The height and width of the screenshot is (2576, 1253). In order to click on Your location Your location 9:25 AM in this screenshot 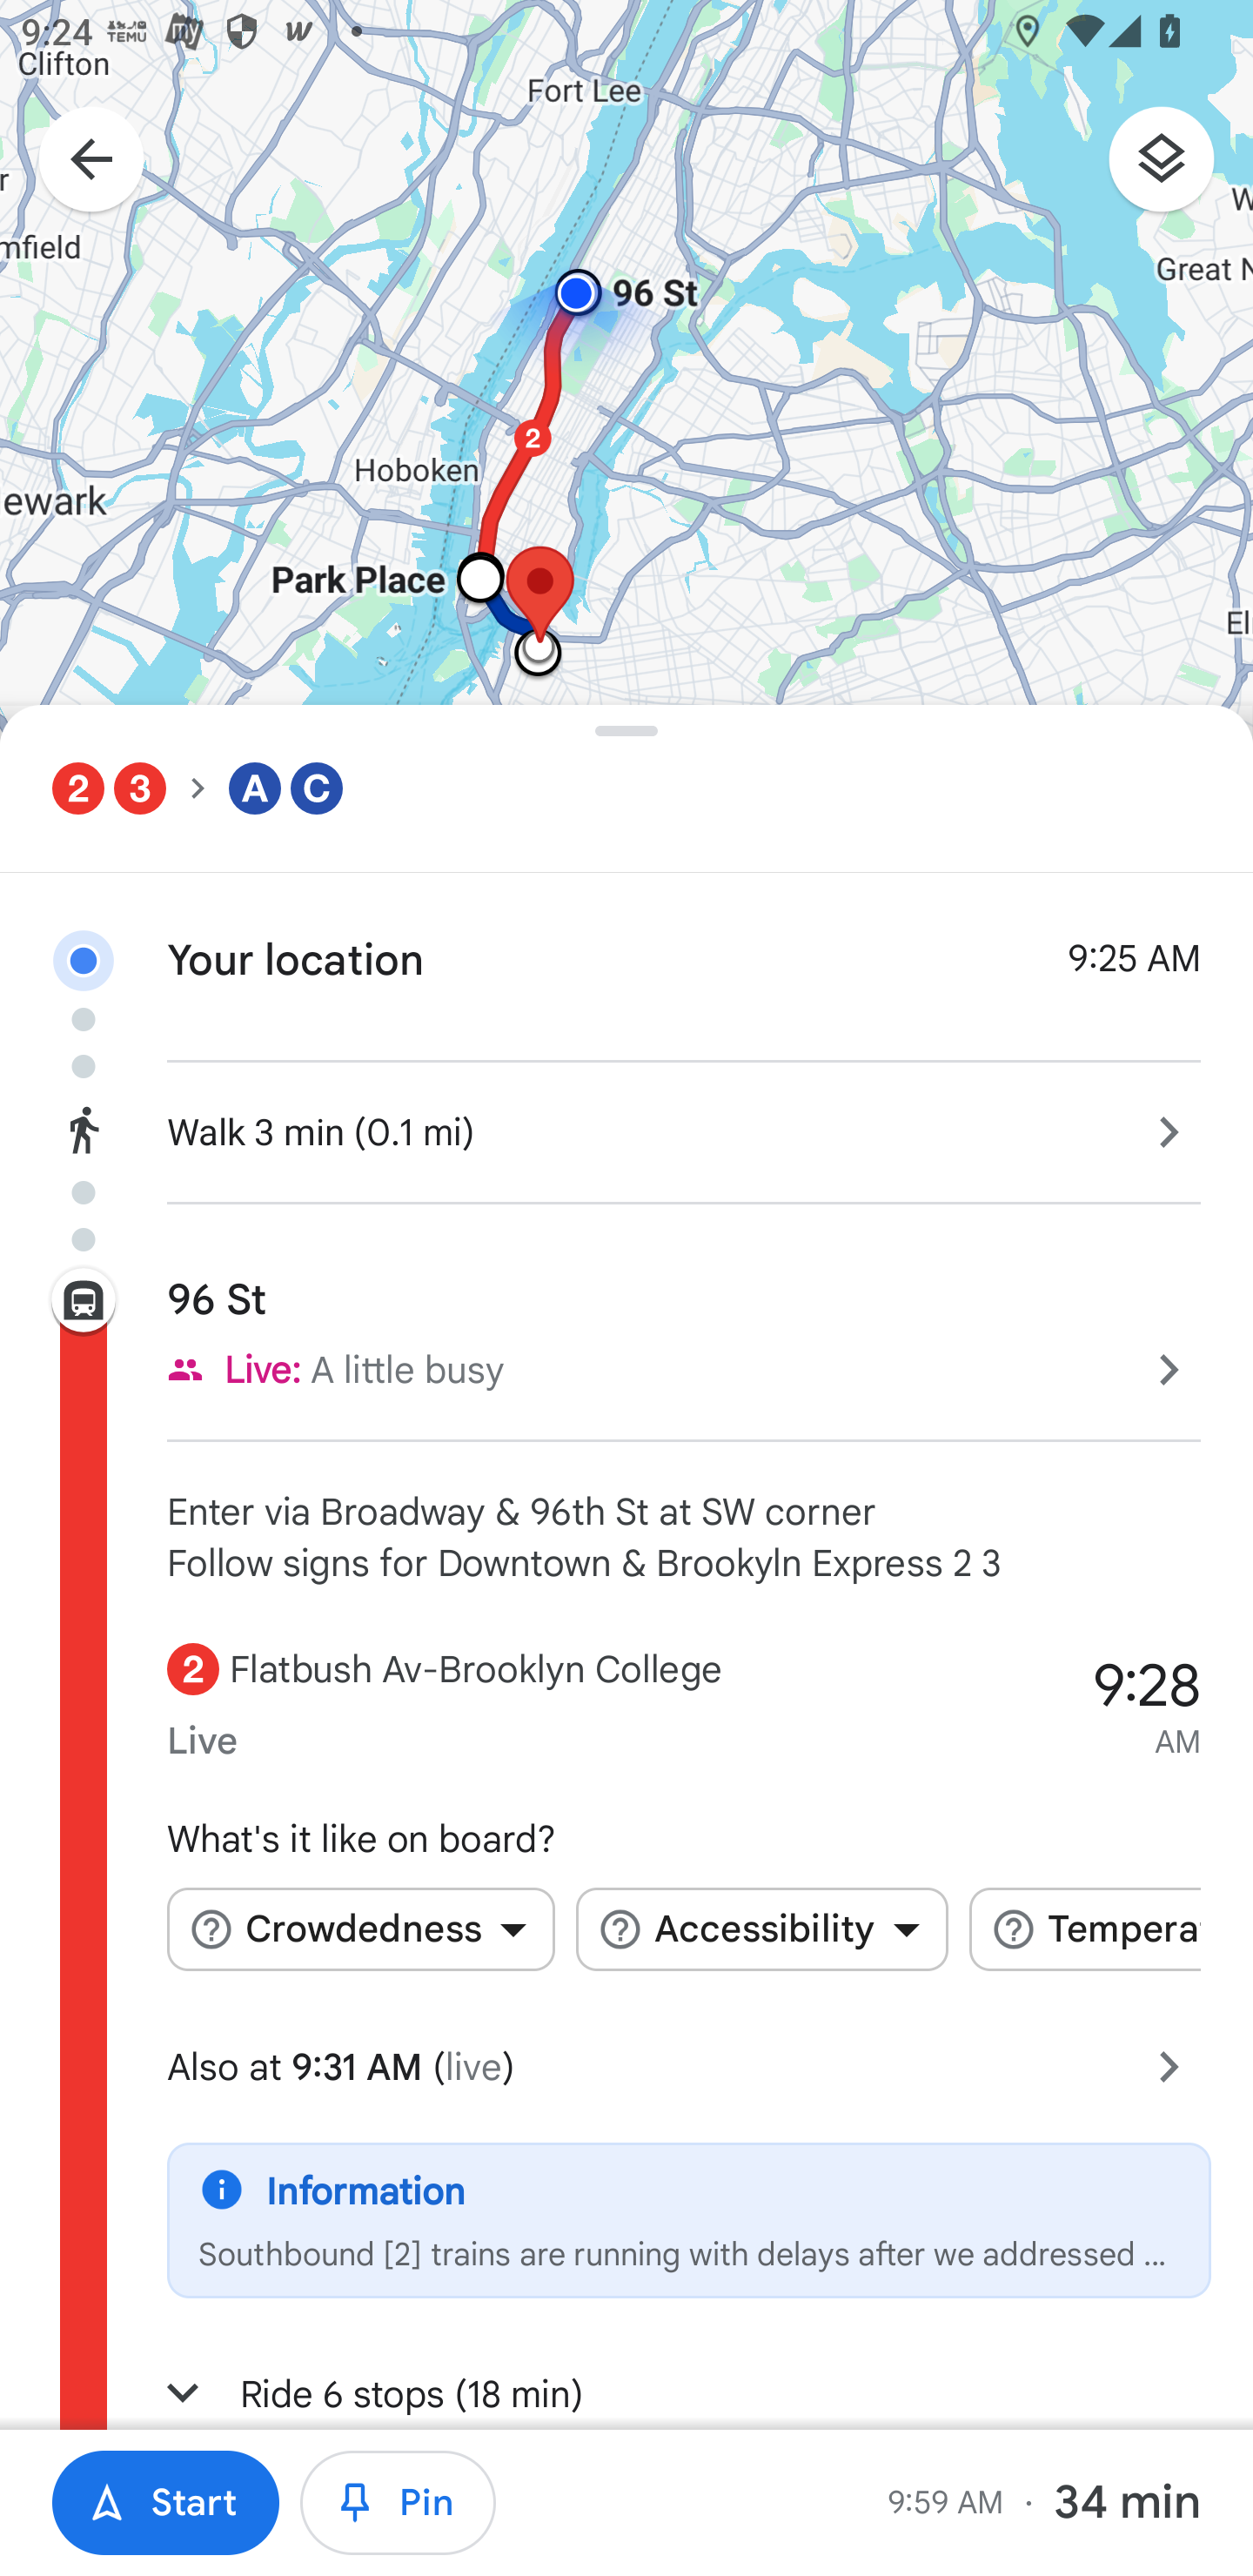, I will do `click(626, 935)`.